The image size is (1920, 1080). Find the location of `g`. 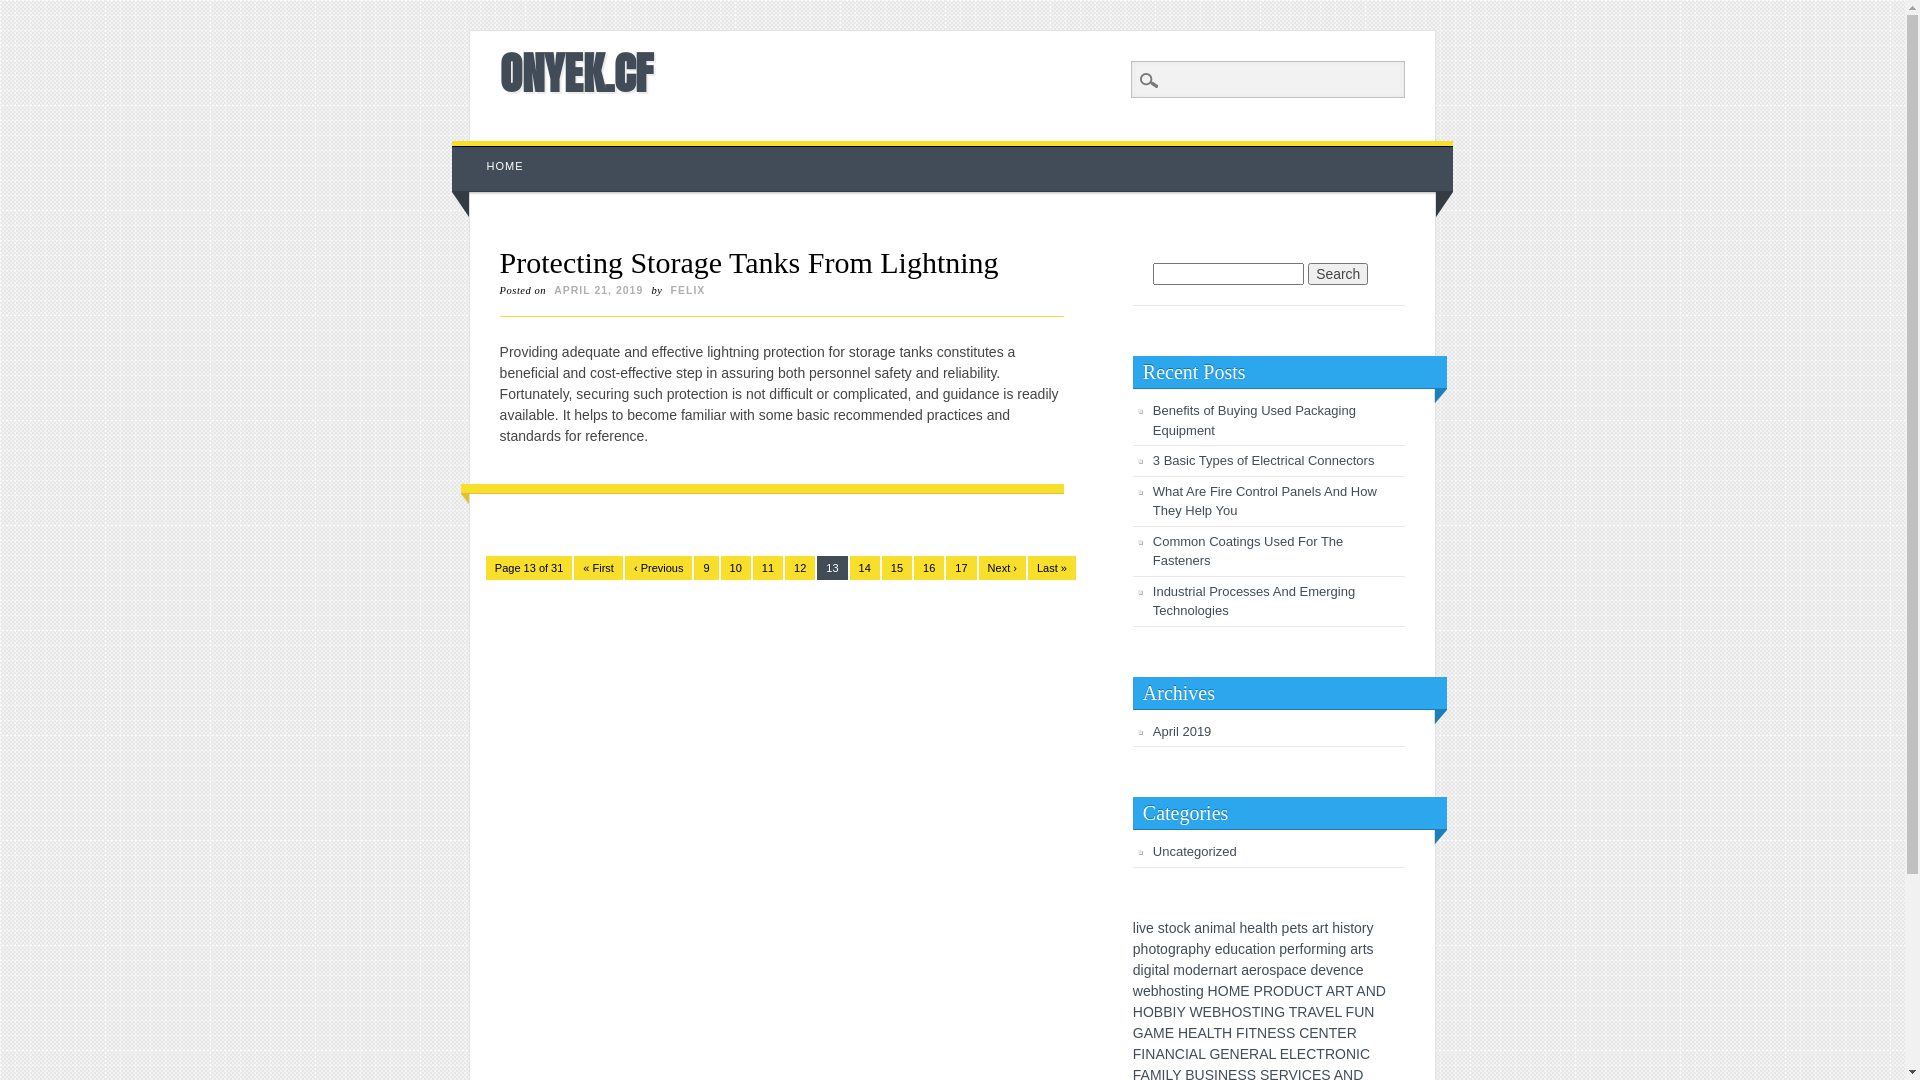

g is located at coordinates (1148, 970).